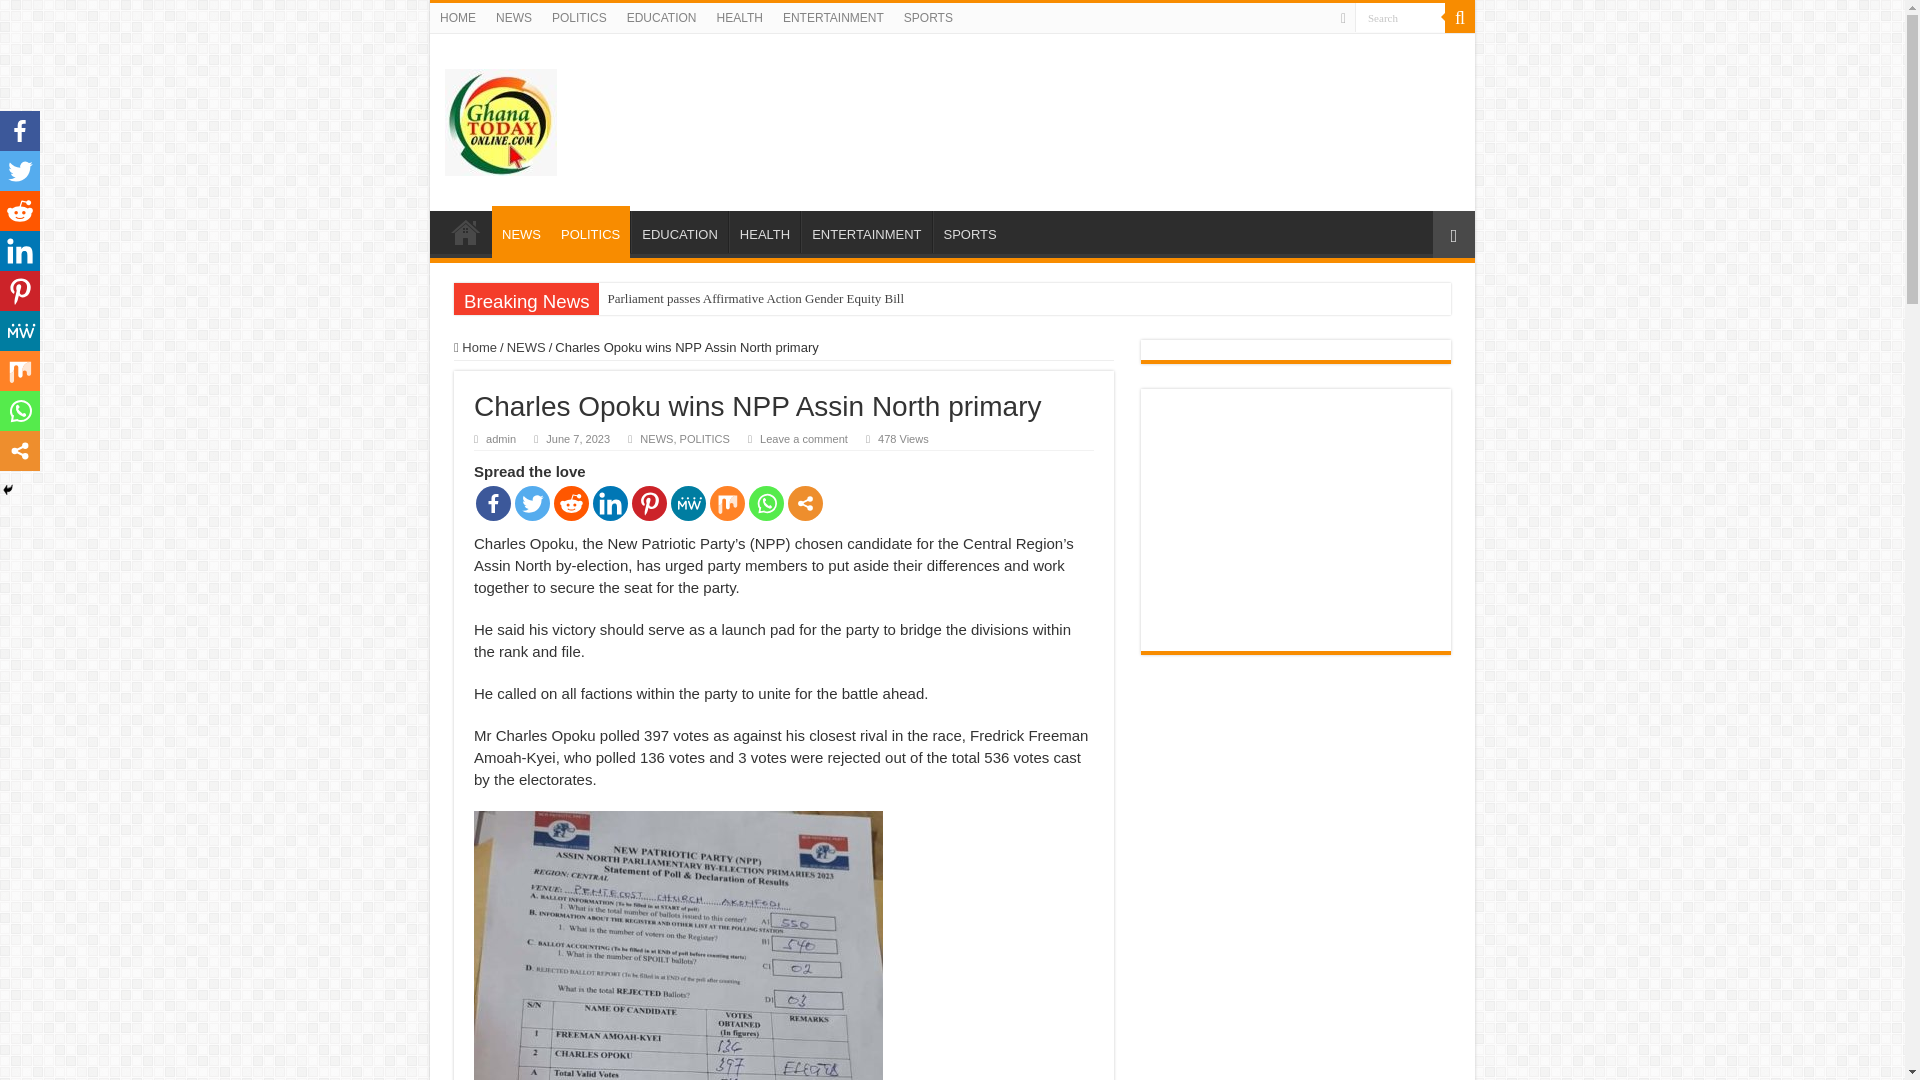  What do you see at coordinates (458, 18) in the screenshot?
I see `HOME` at bounding box center [458, 18].